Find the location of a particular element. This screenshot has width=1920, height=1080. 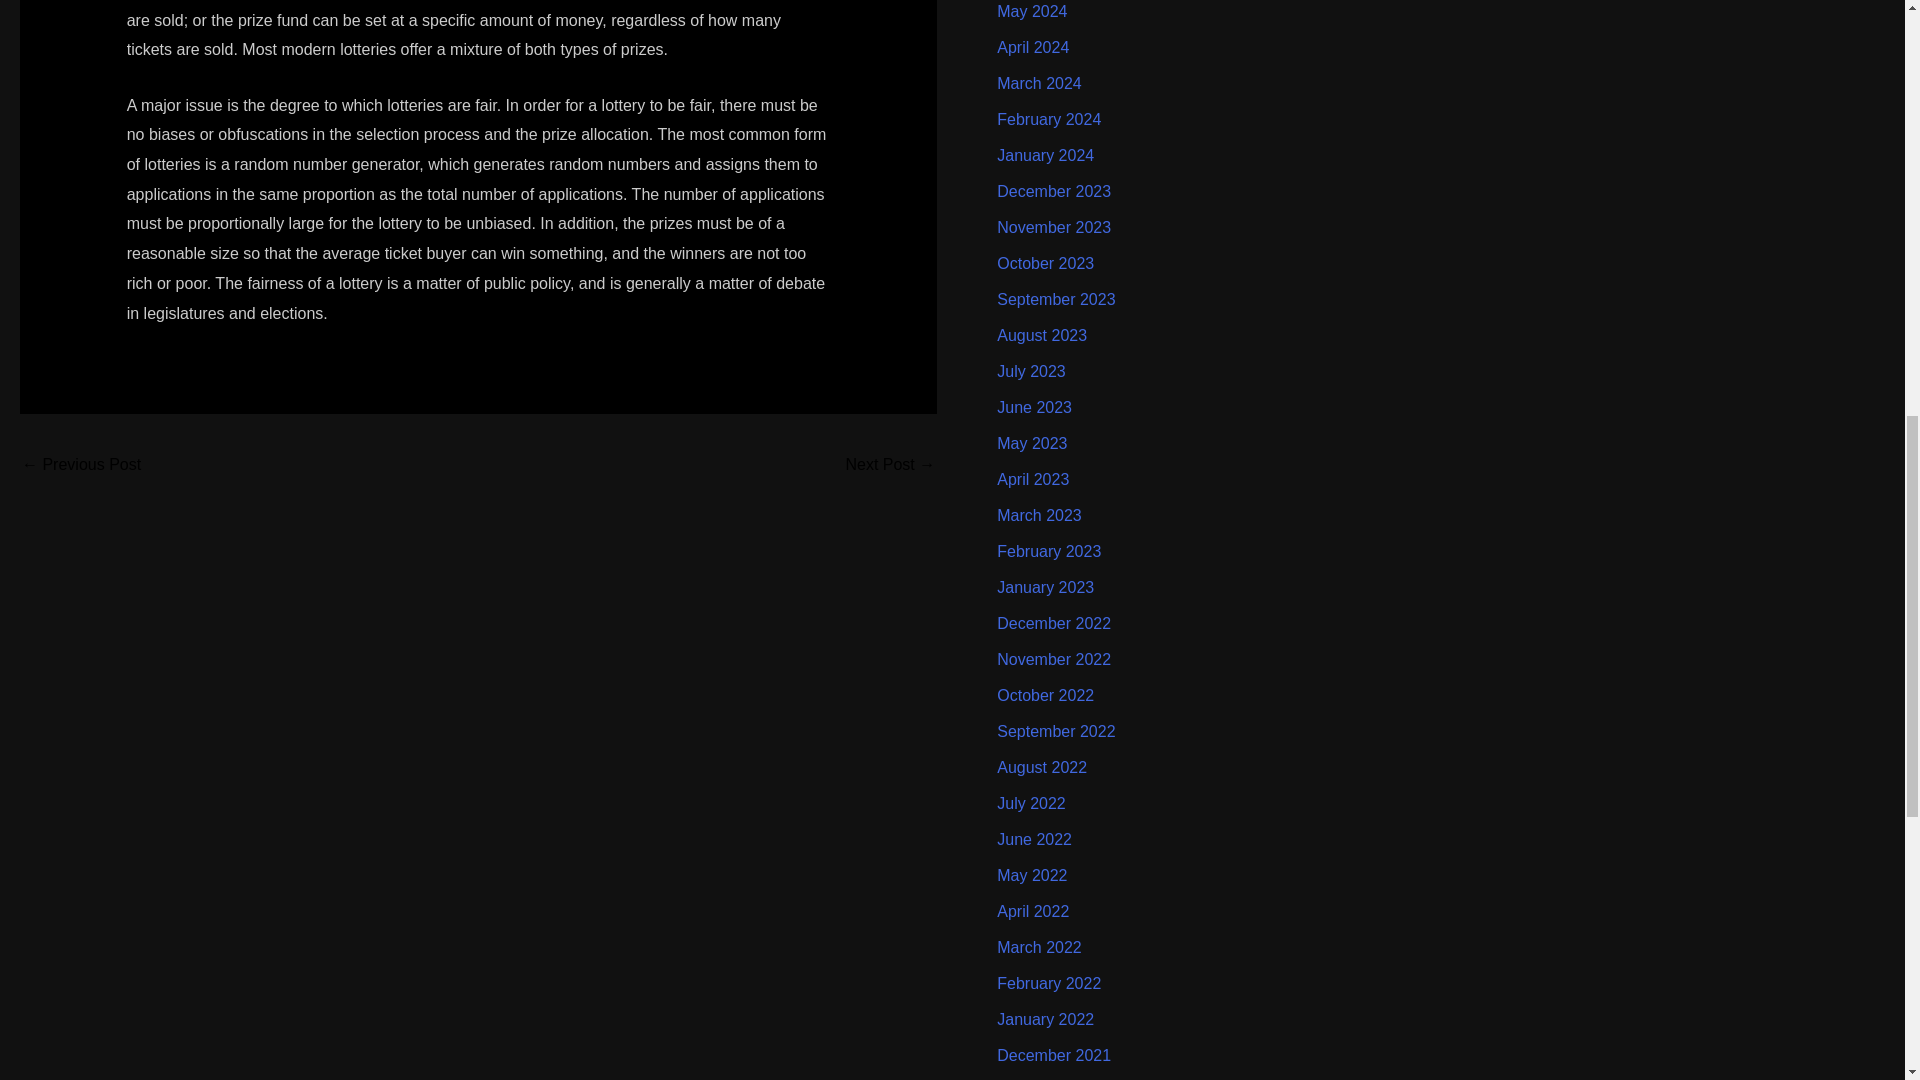

How to Find the Best Online Casinos is located at coordinates (80, 466).